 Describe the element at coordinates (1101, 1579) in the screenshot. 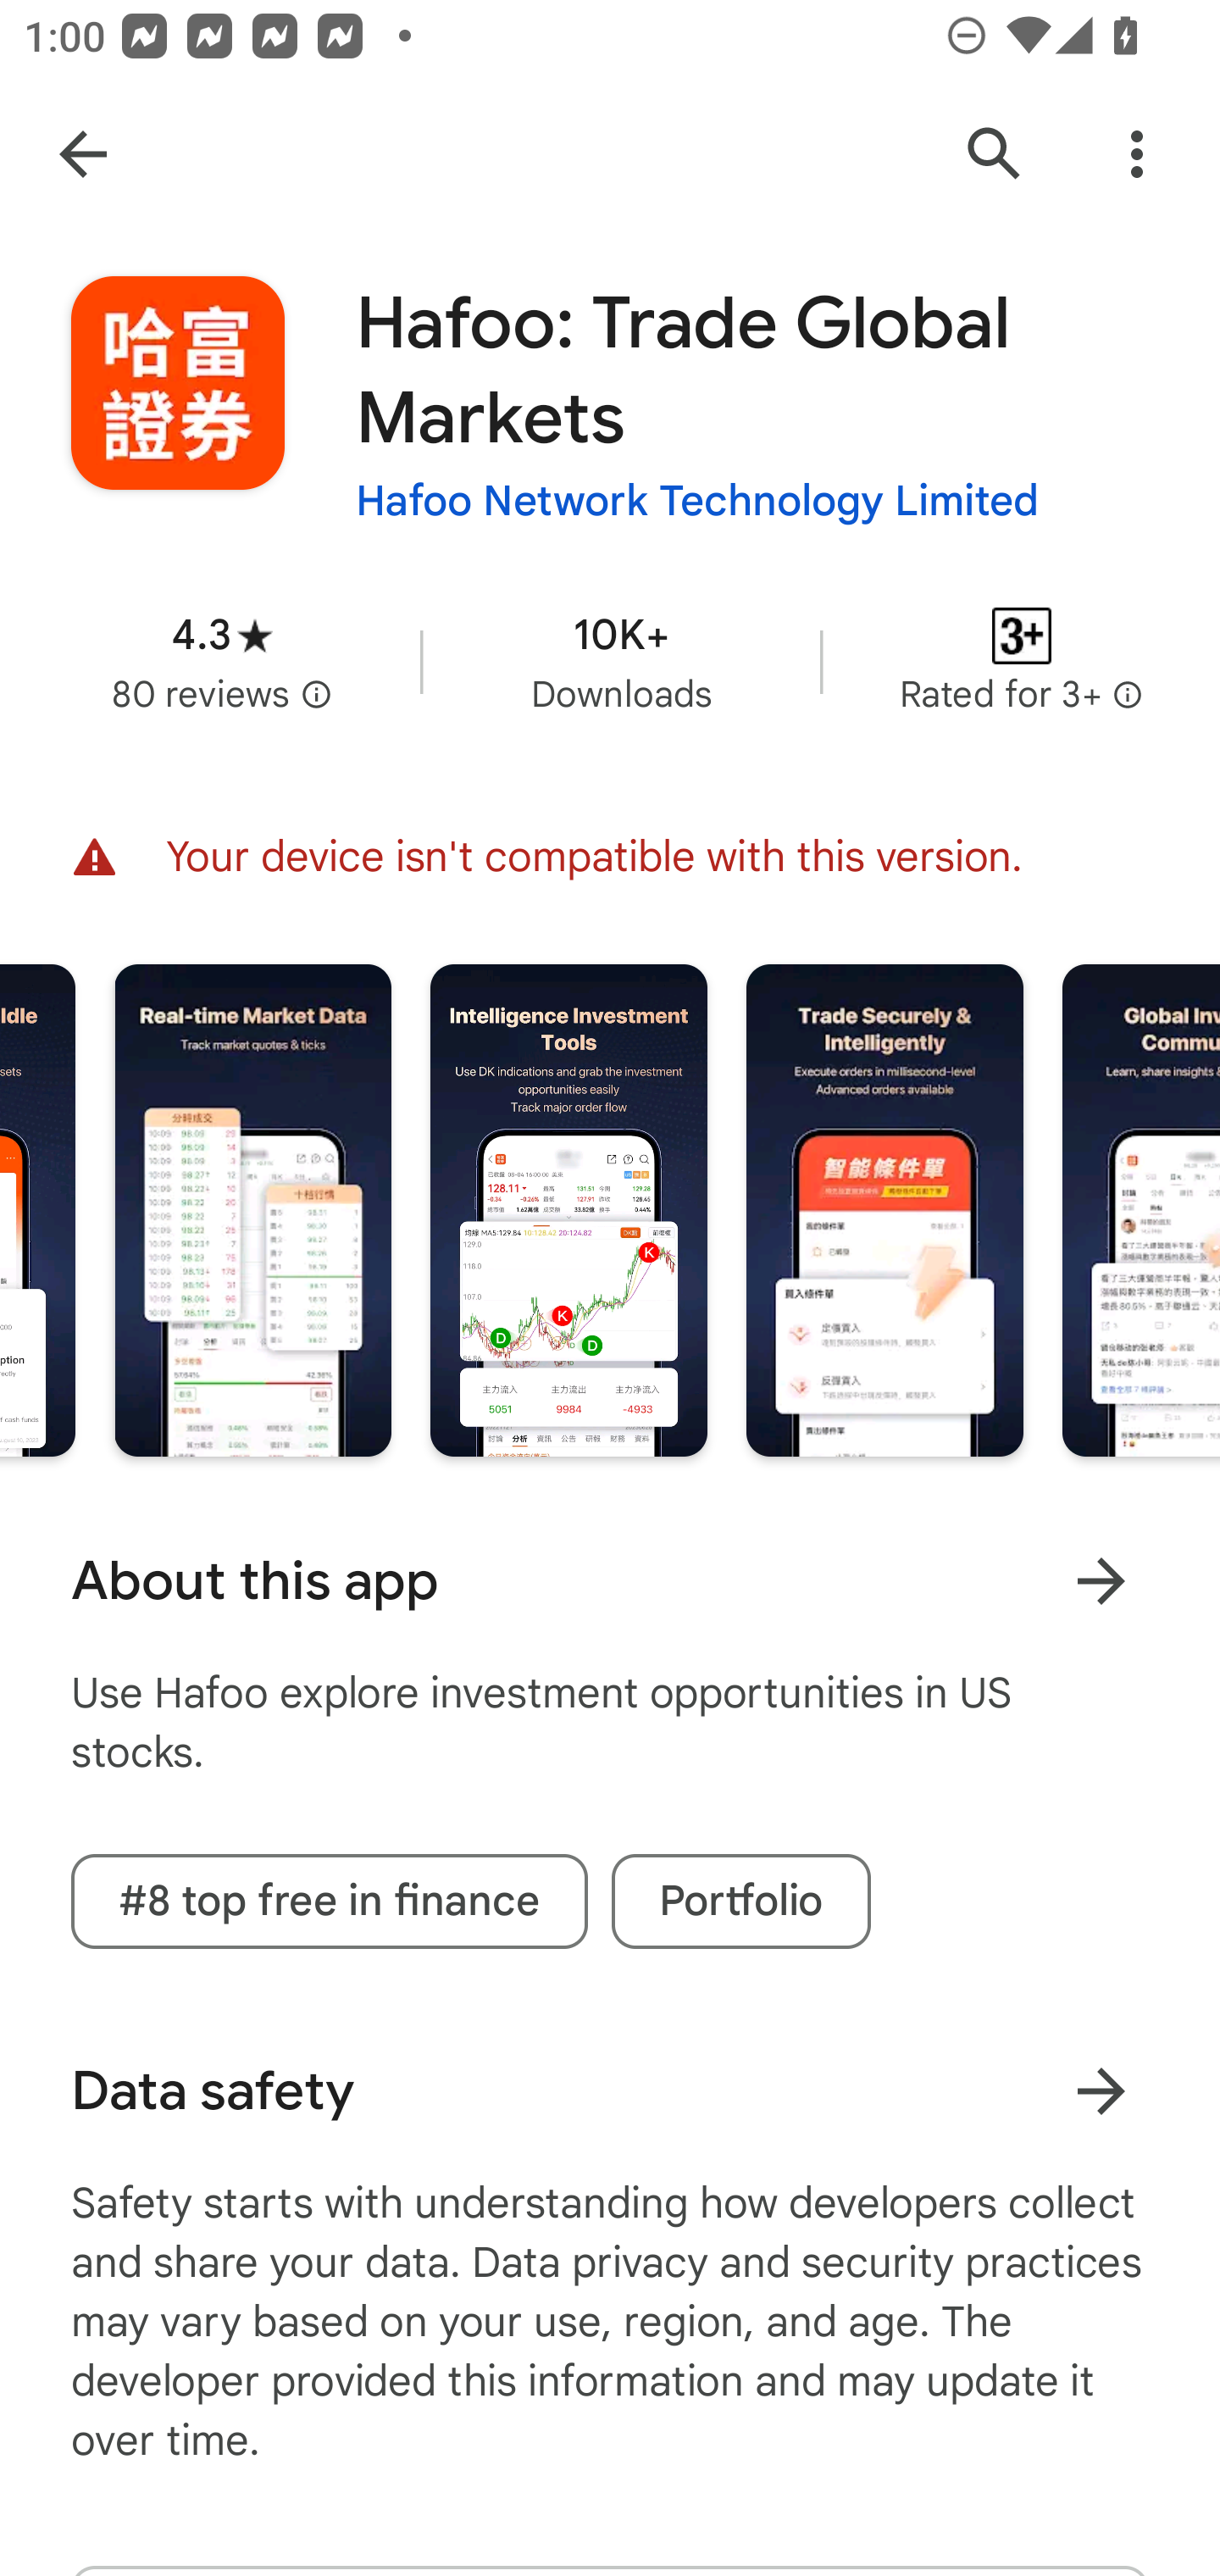

I see `Learn more About this app` at that location.